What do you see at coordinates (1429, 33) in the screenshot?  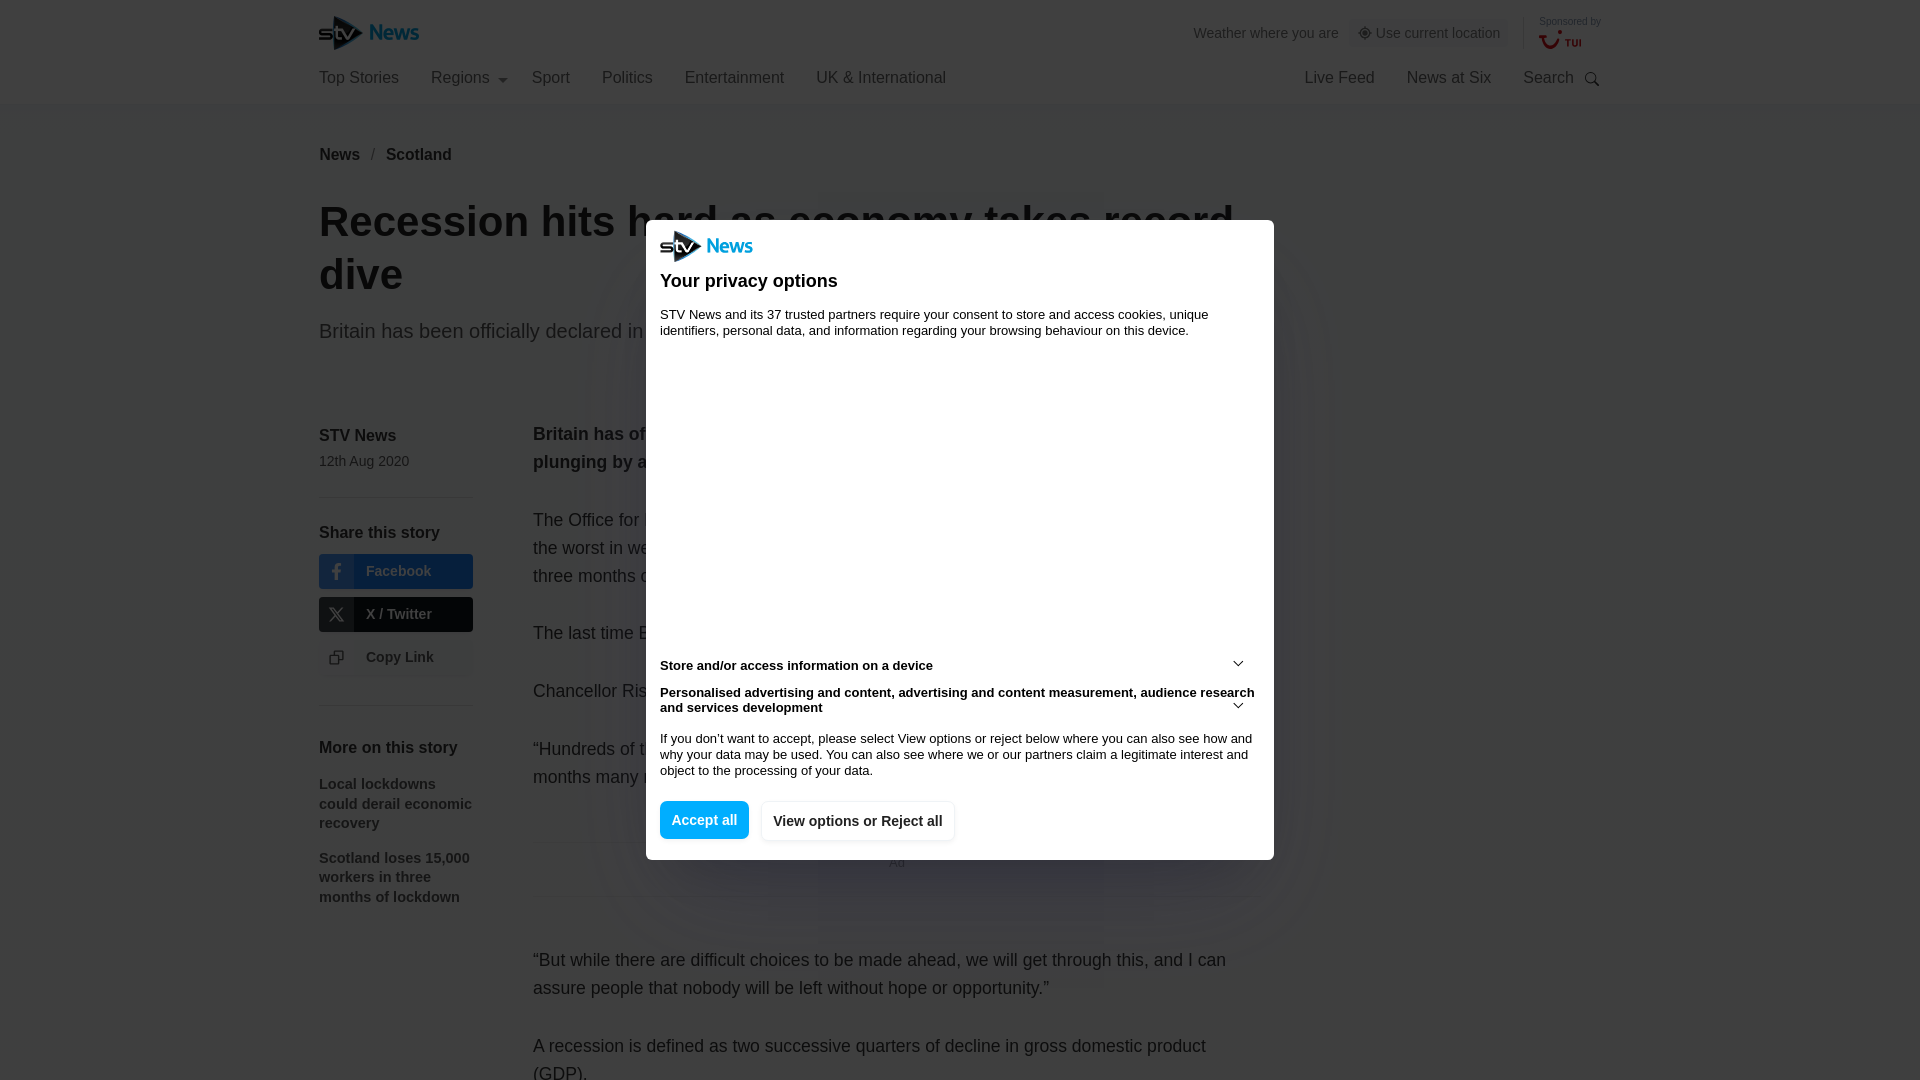 I see `Use current location` at bounding box center [1429, 33].